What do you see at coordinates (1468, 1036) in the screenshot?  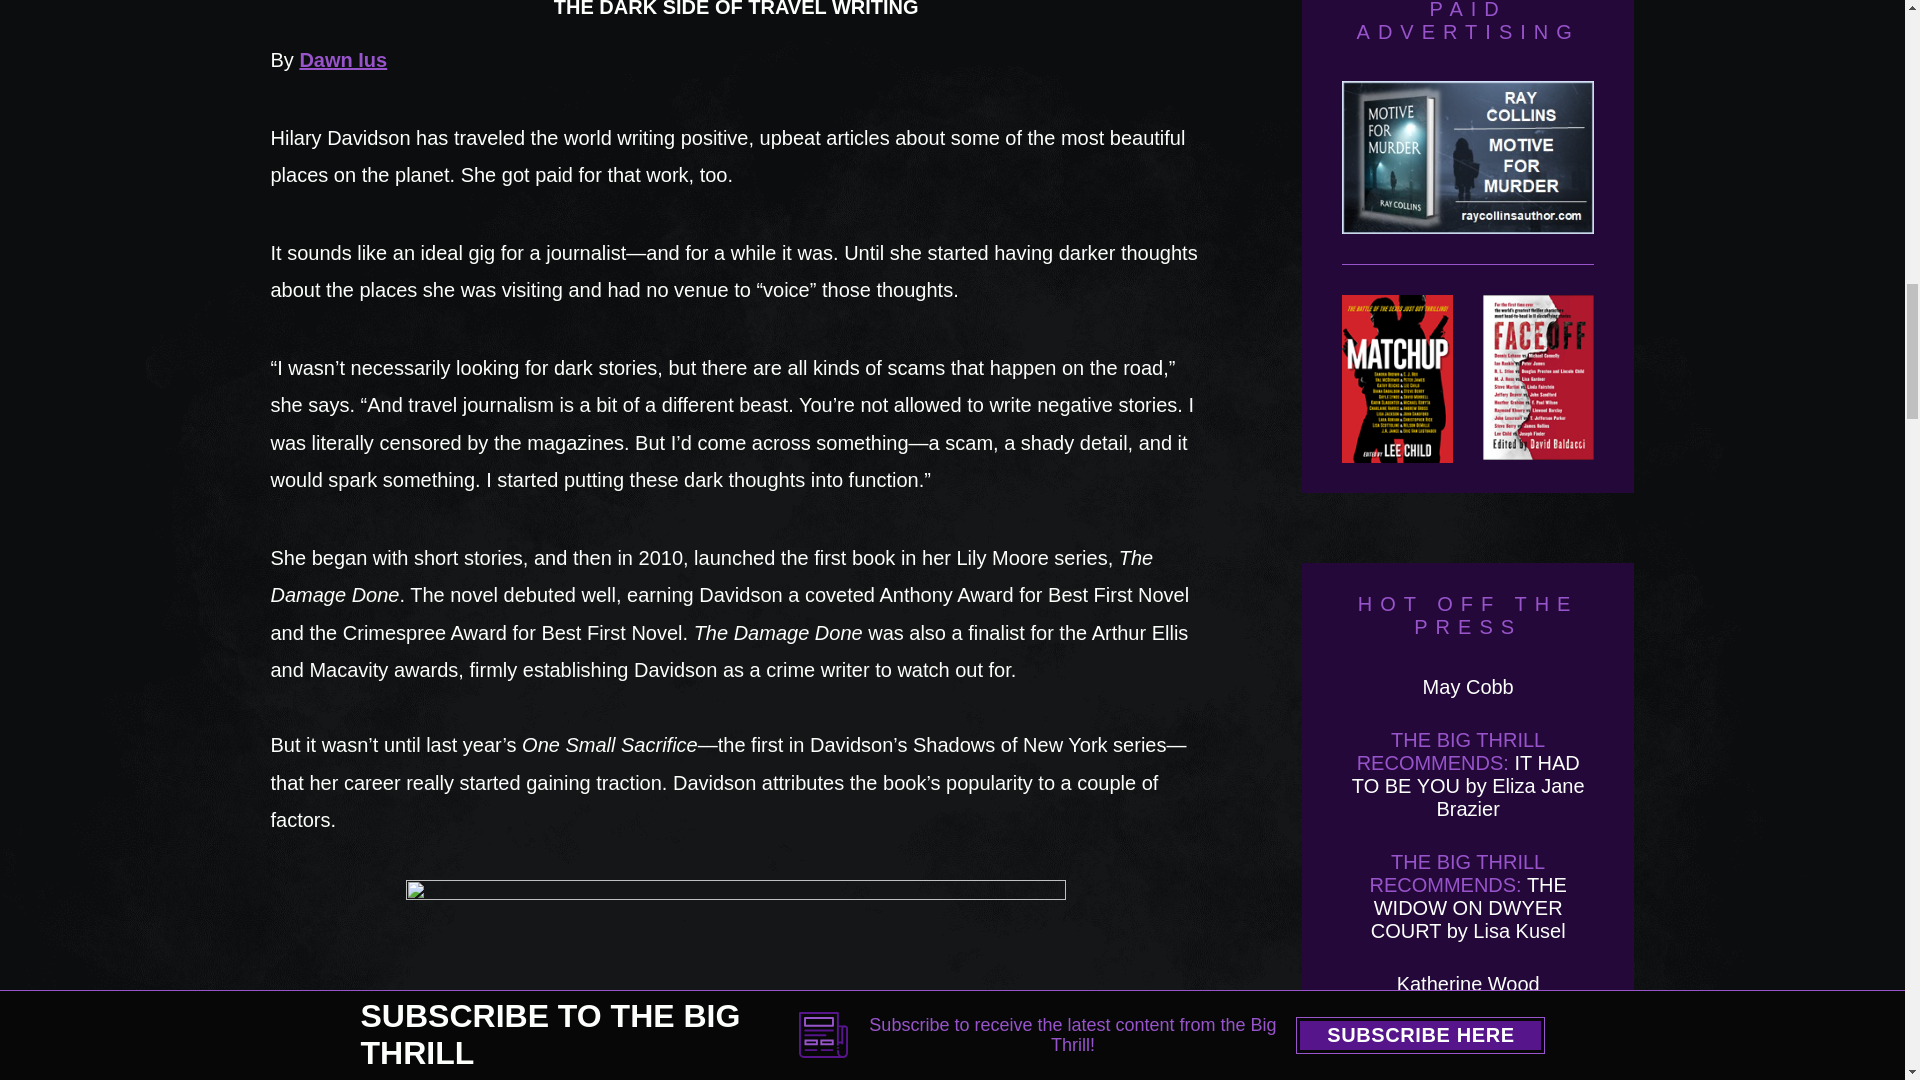 I see `Elle Marr` at bounding box center [1468, 1036].